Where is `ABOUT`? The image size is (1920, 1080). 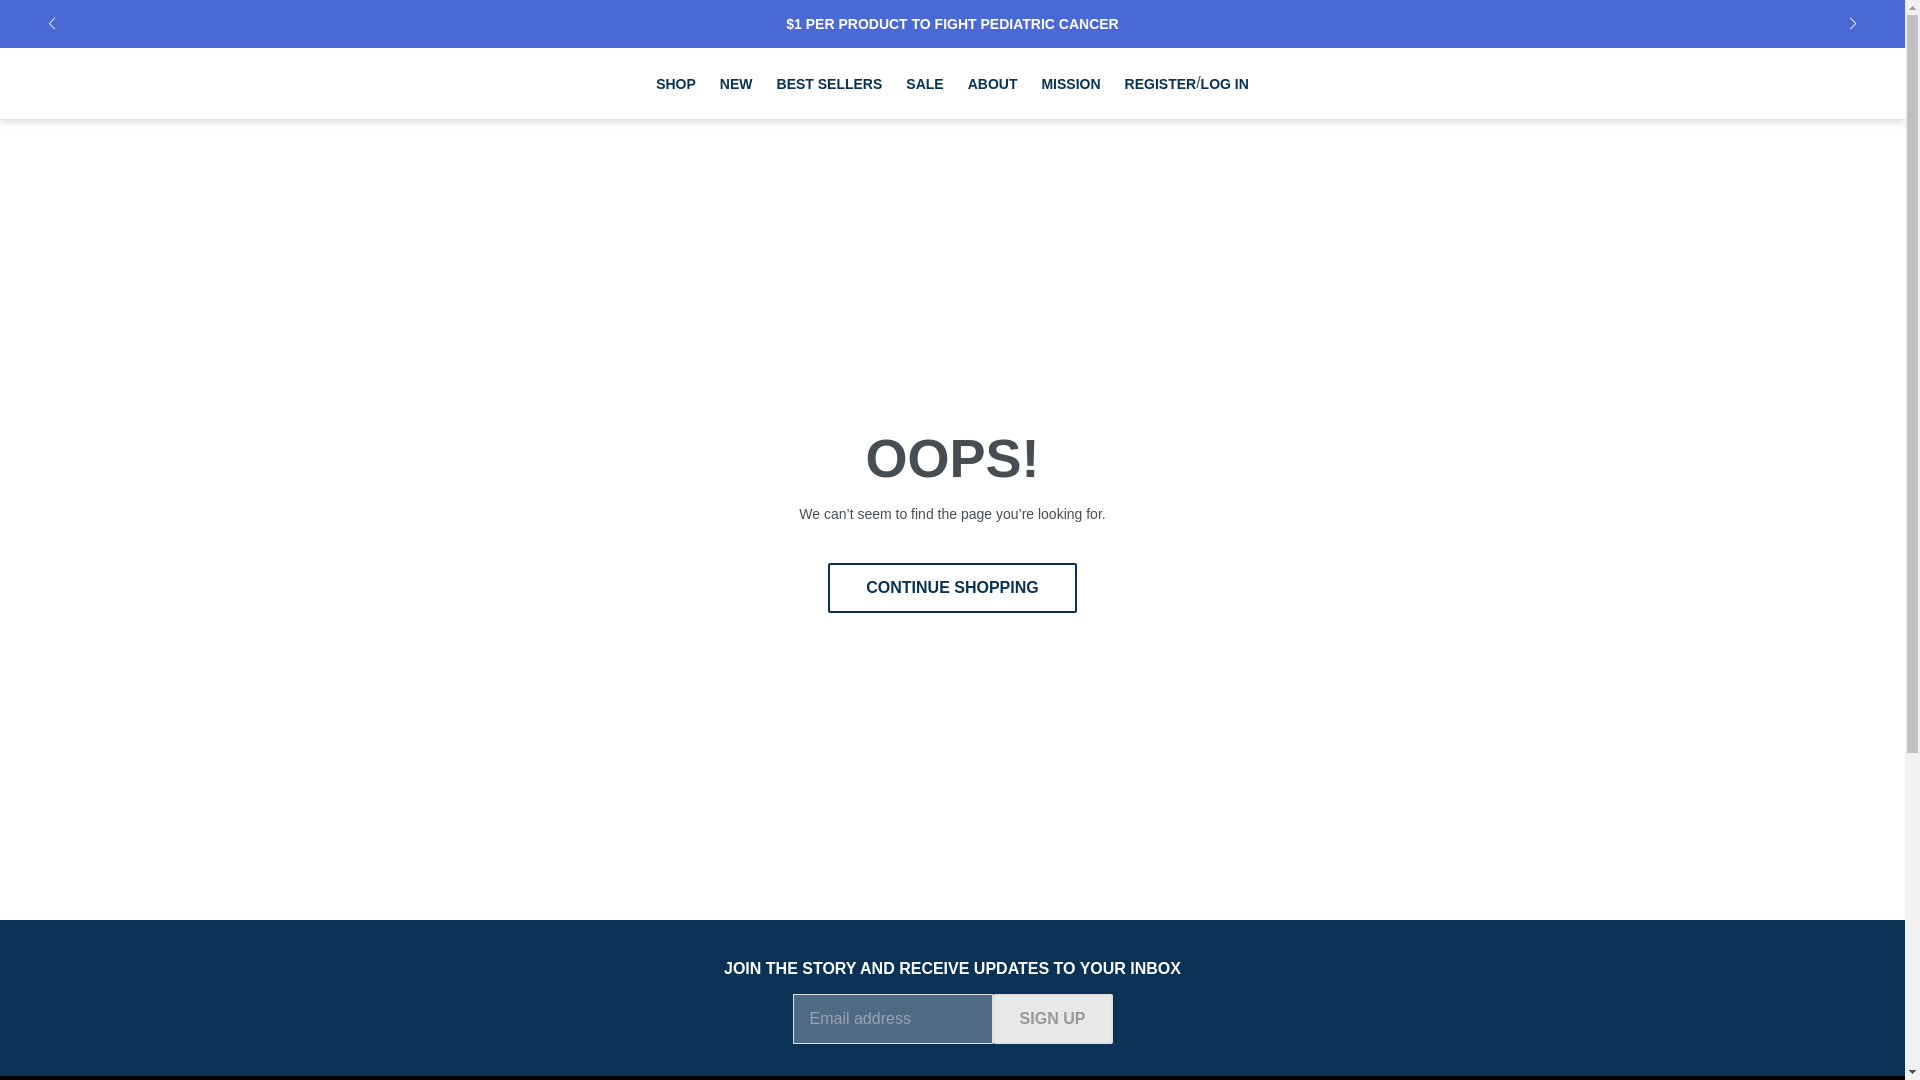
ABOUT is located at coordinates (992, 82).